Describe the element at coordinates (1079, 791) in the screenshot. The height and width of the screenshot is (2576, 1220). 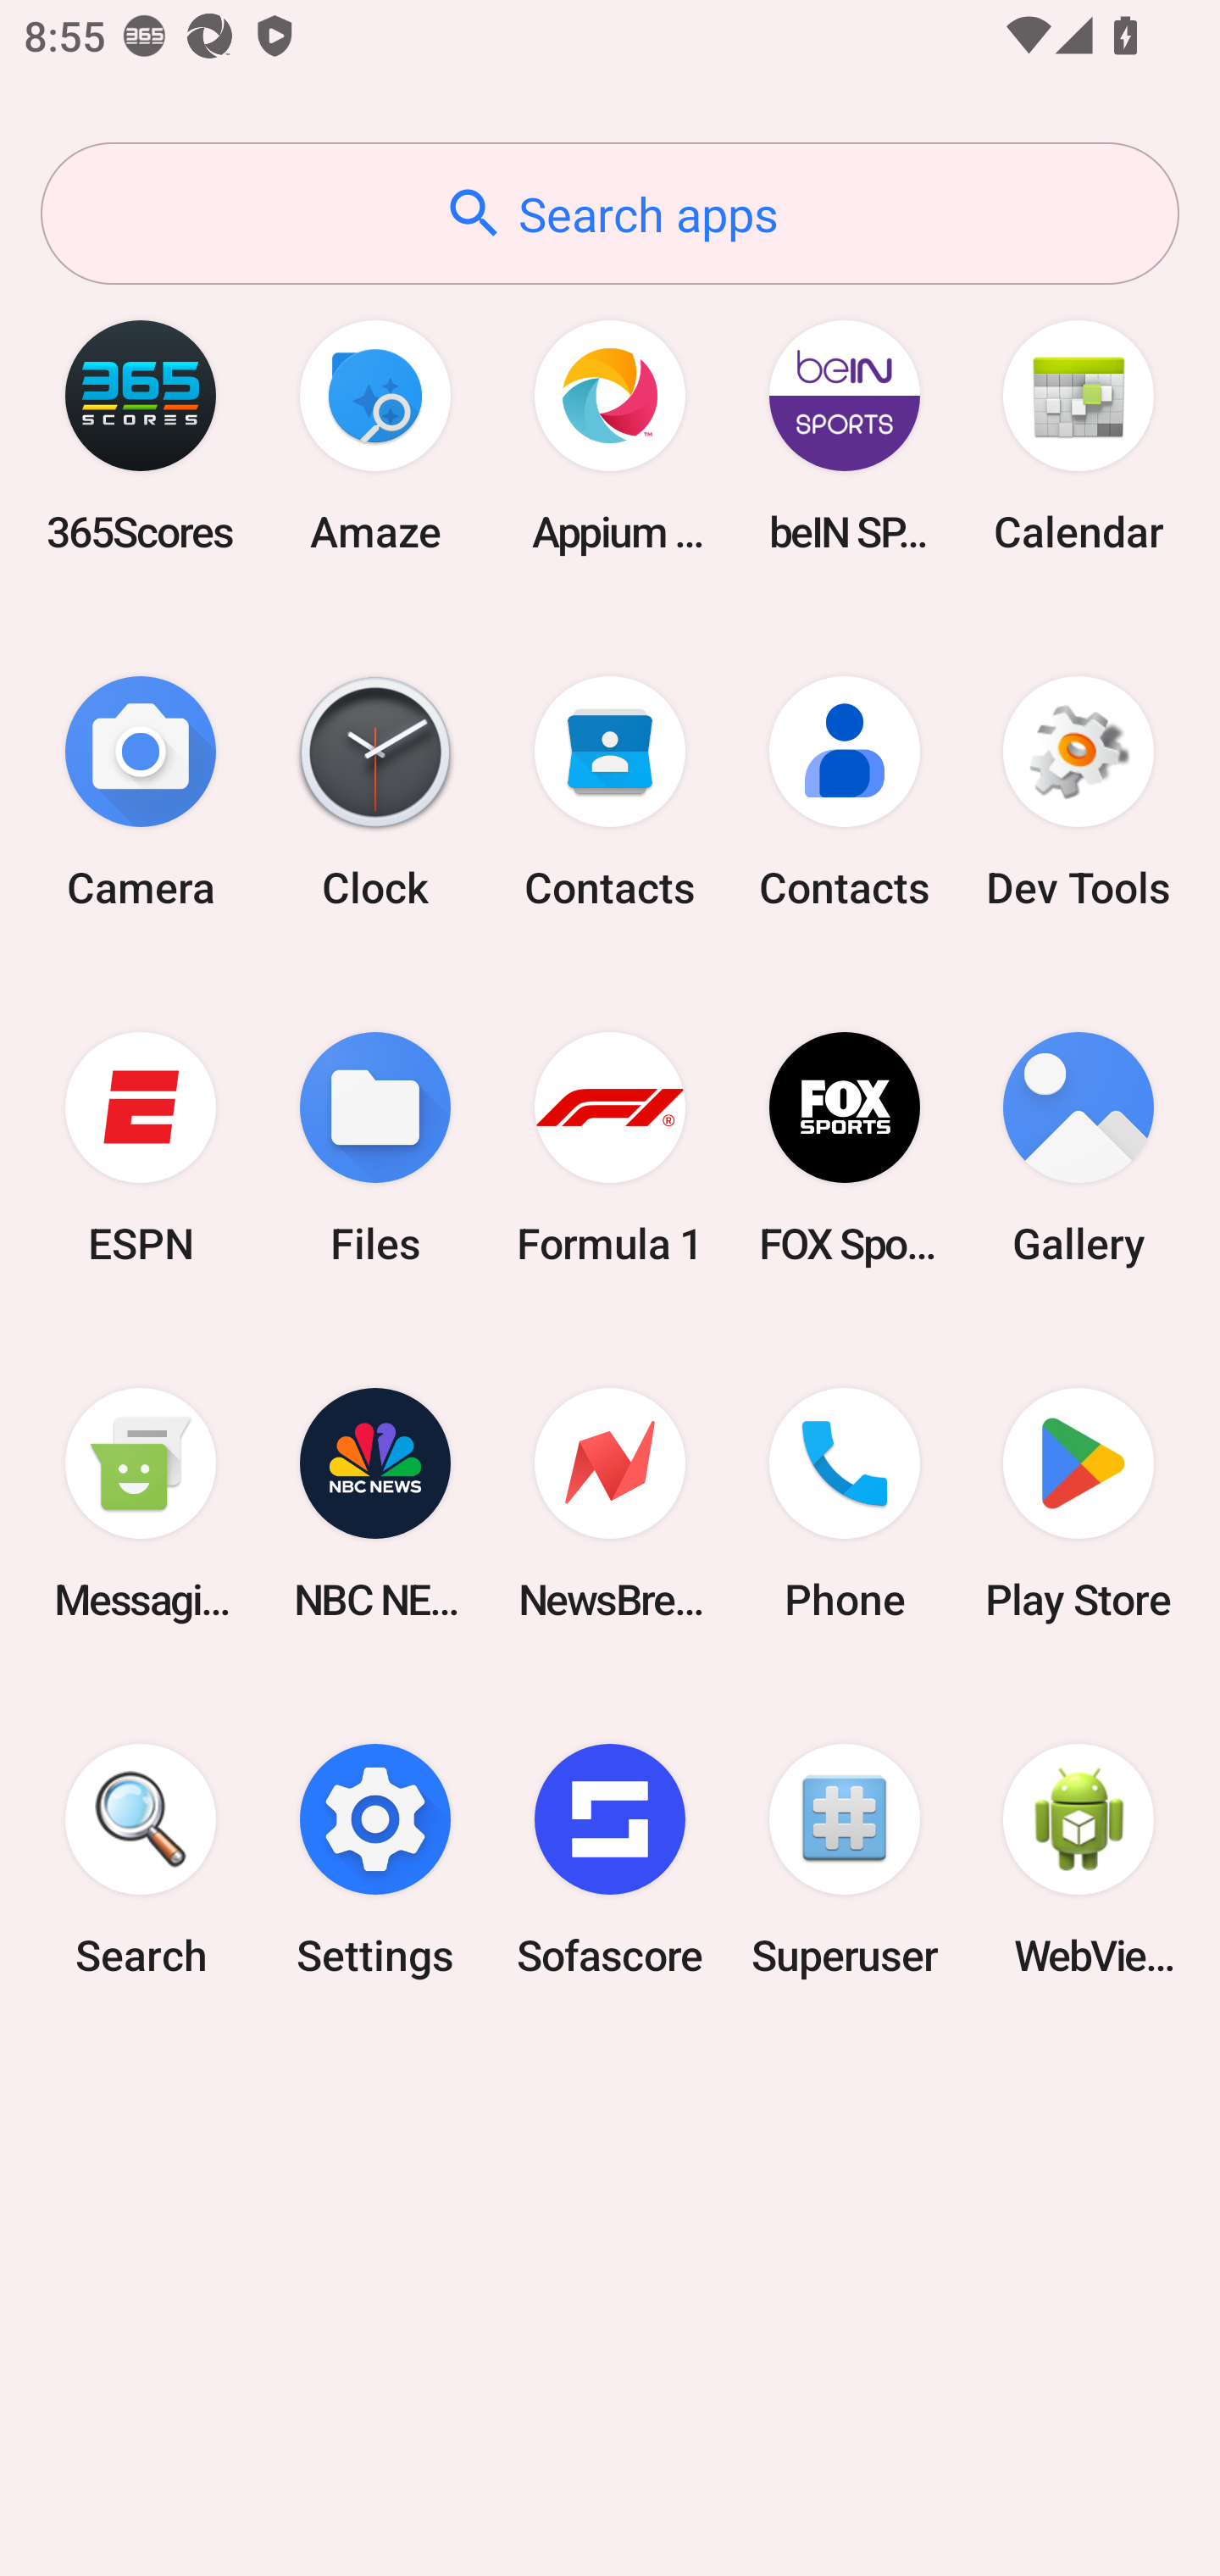
I see `Dev Tools` at that location.